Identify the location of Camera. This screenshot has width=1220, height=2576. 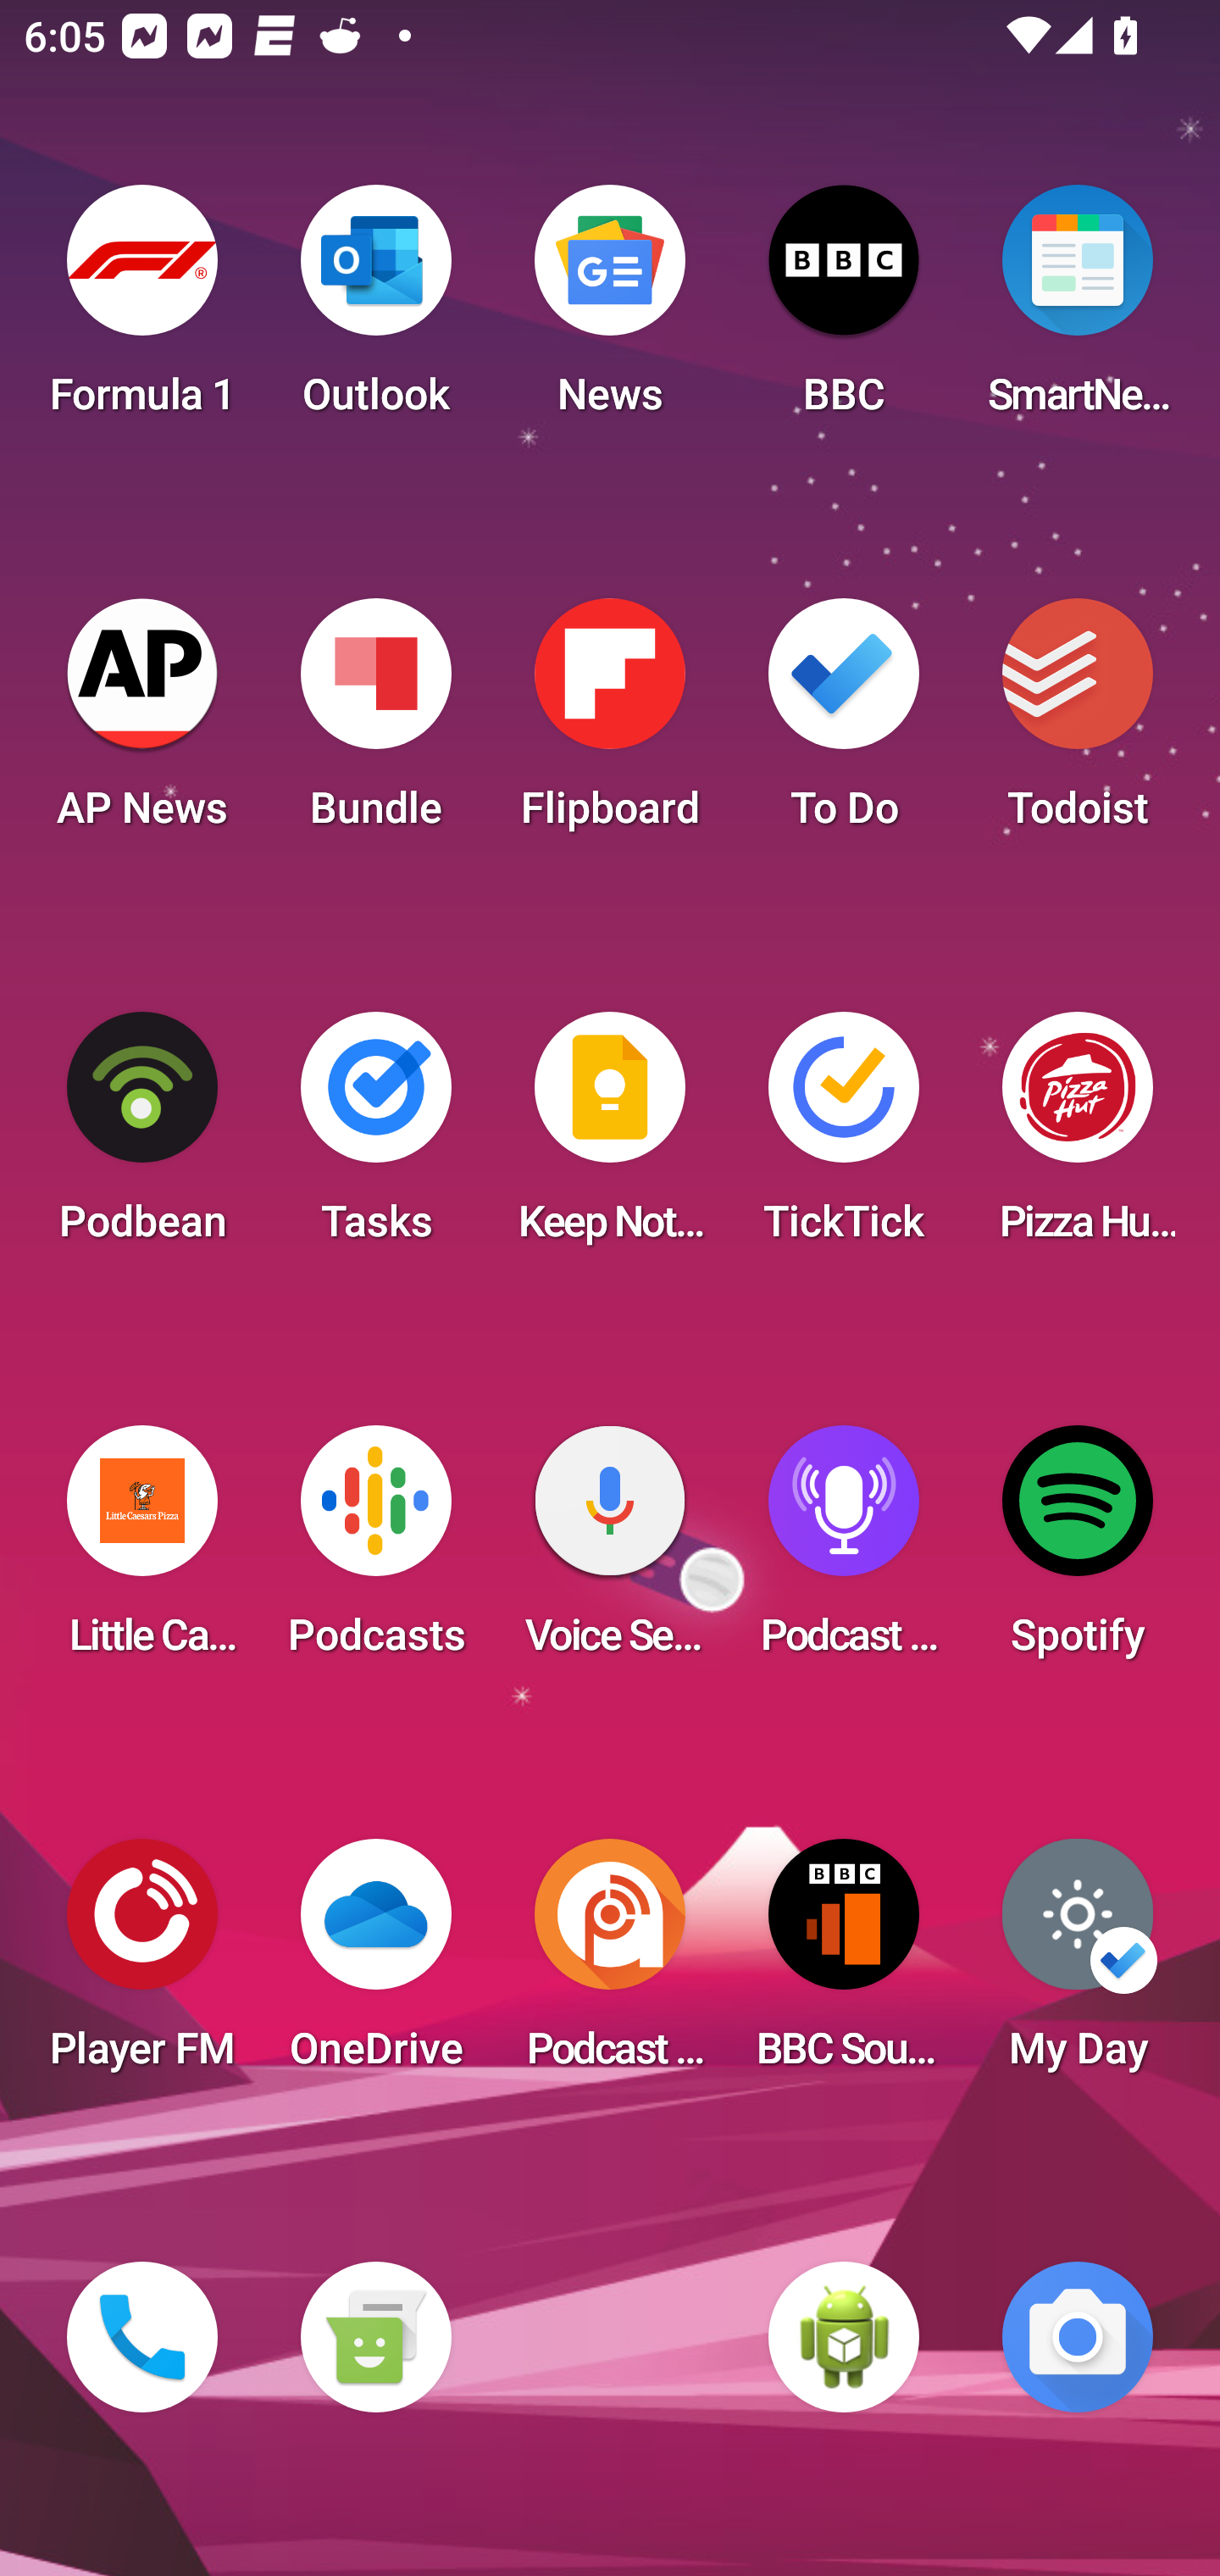
(1078, 2337).